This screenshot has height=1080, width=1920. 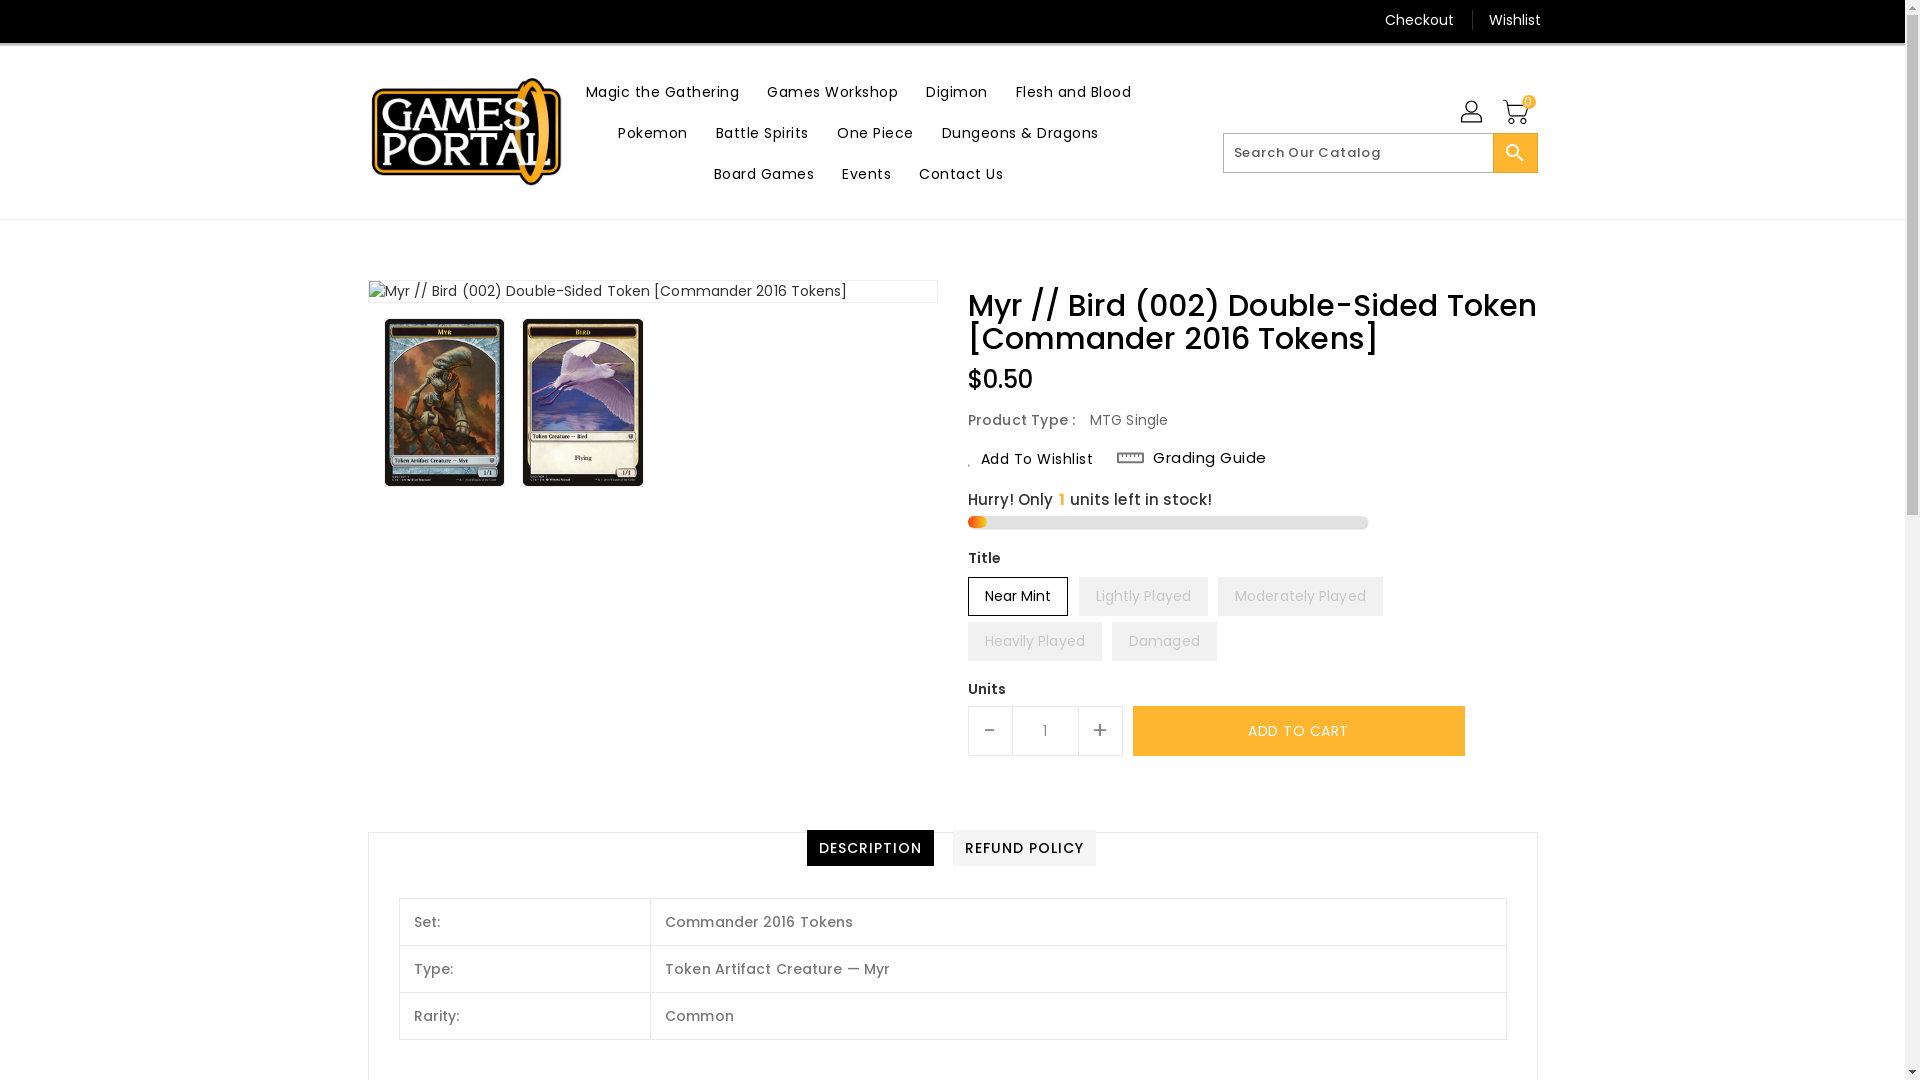 What do you see at coordinates (1074, 92) in the screenshot?
I see `Flesh and Blood` at bounding box center [1074, 92].